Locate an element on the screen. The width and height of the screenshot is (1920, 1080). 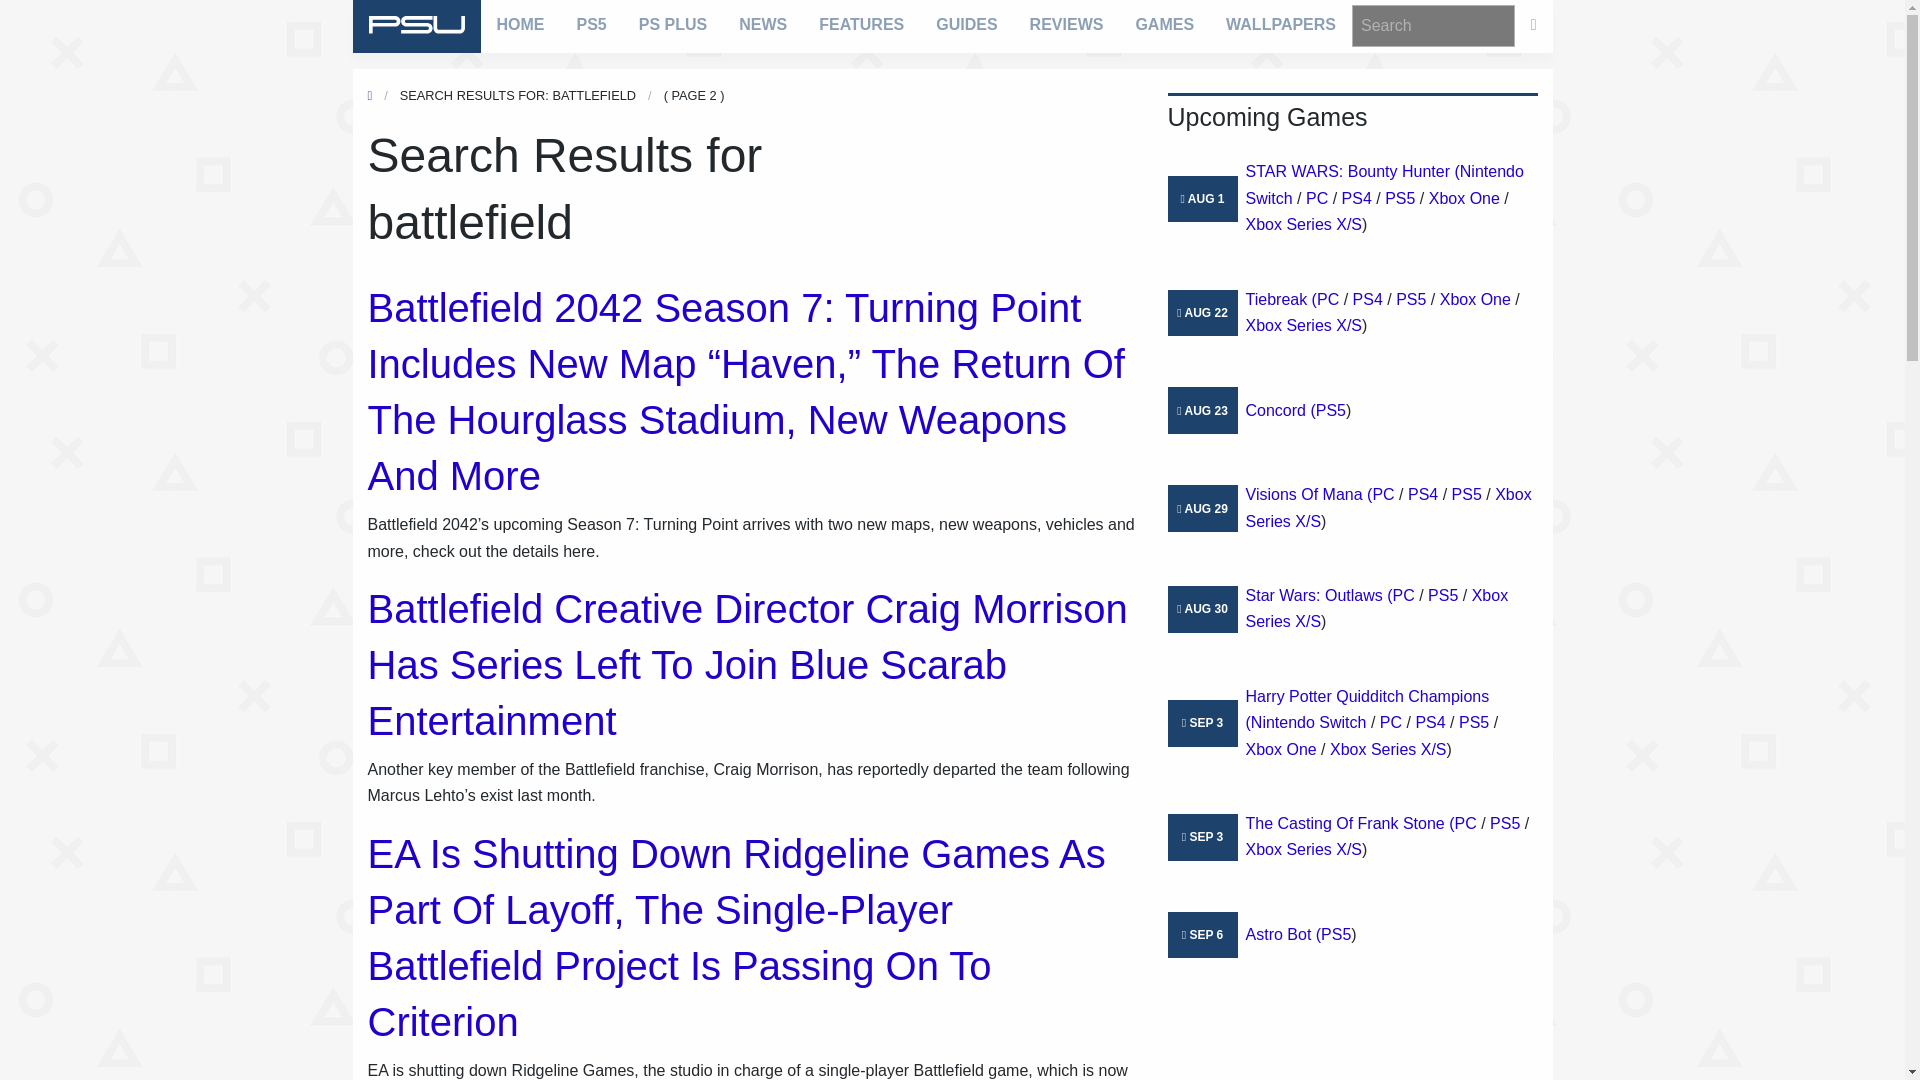
REVIEWS is located at coordinates (1066, 24).